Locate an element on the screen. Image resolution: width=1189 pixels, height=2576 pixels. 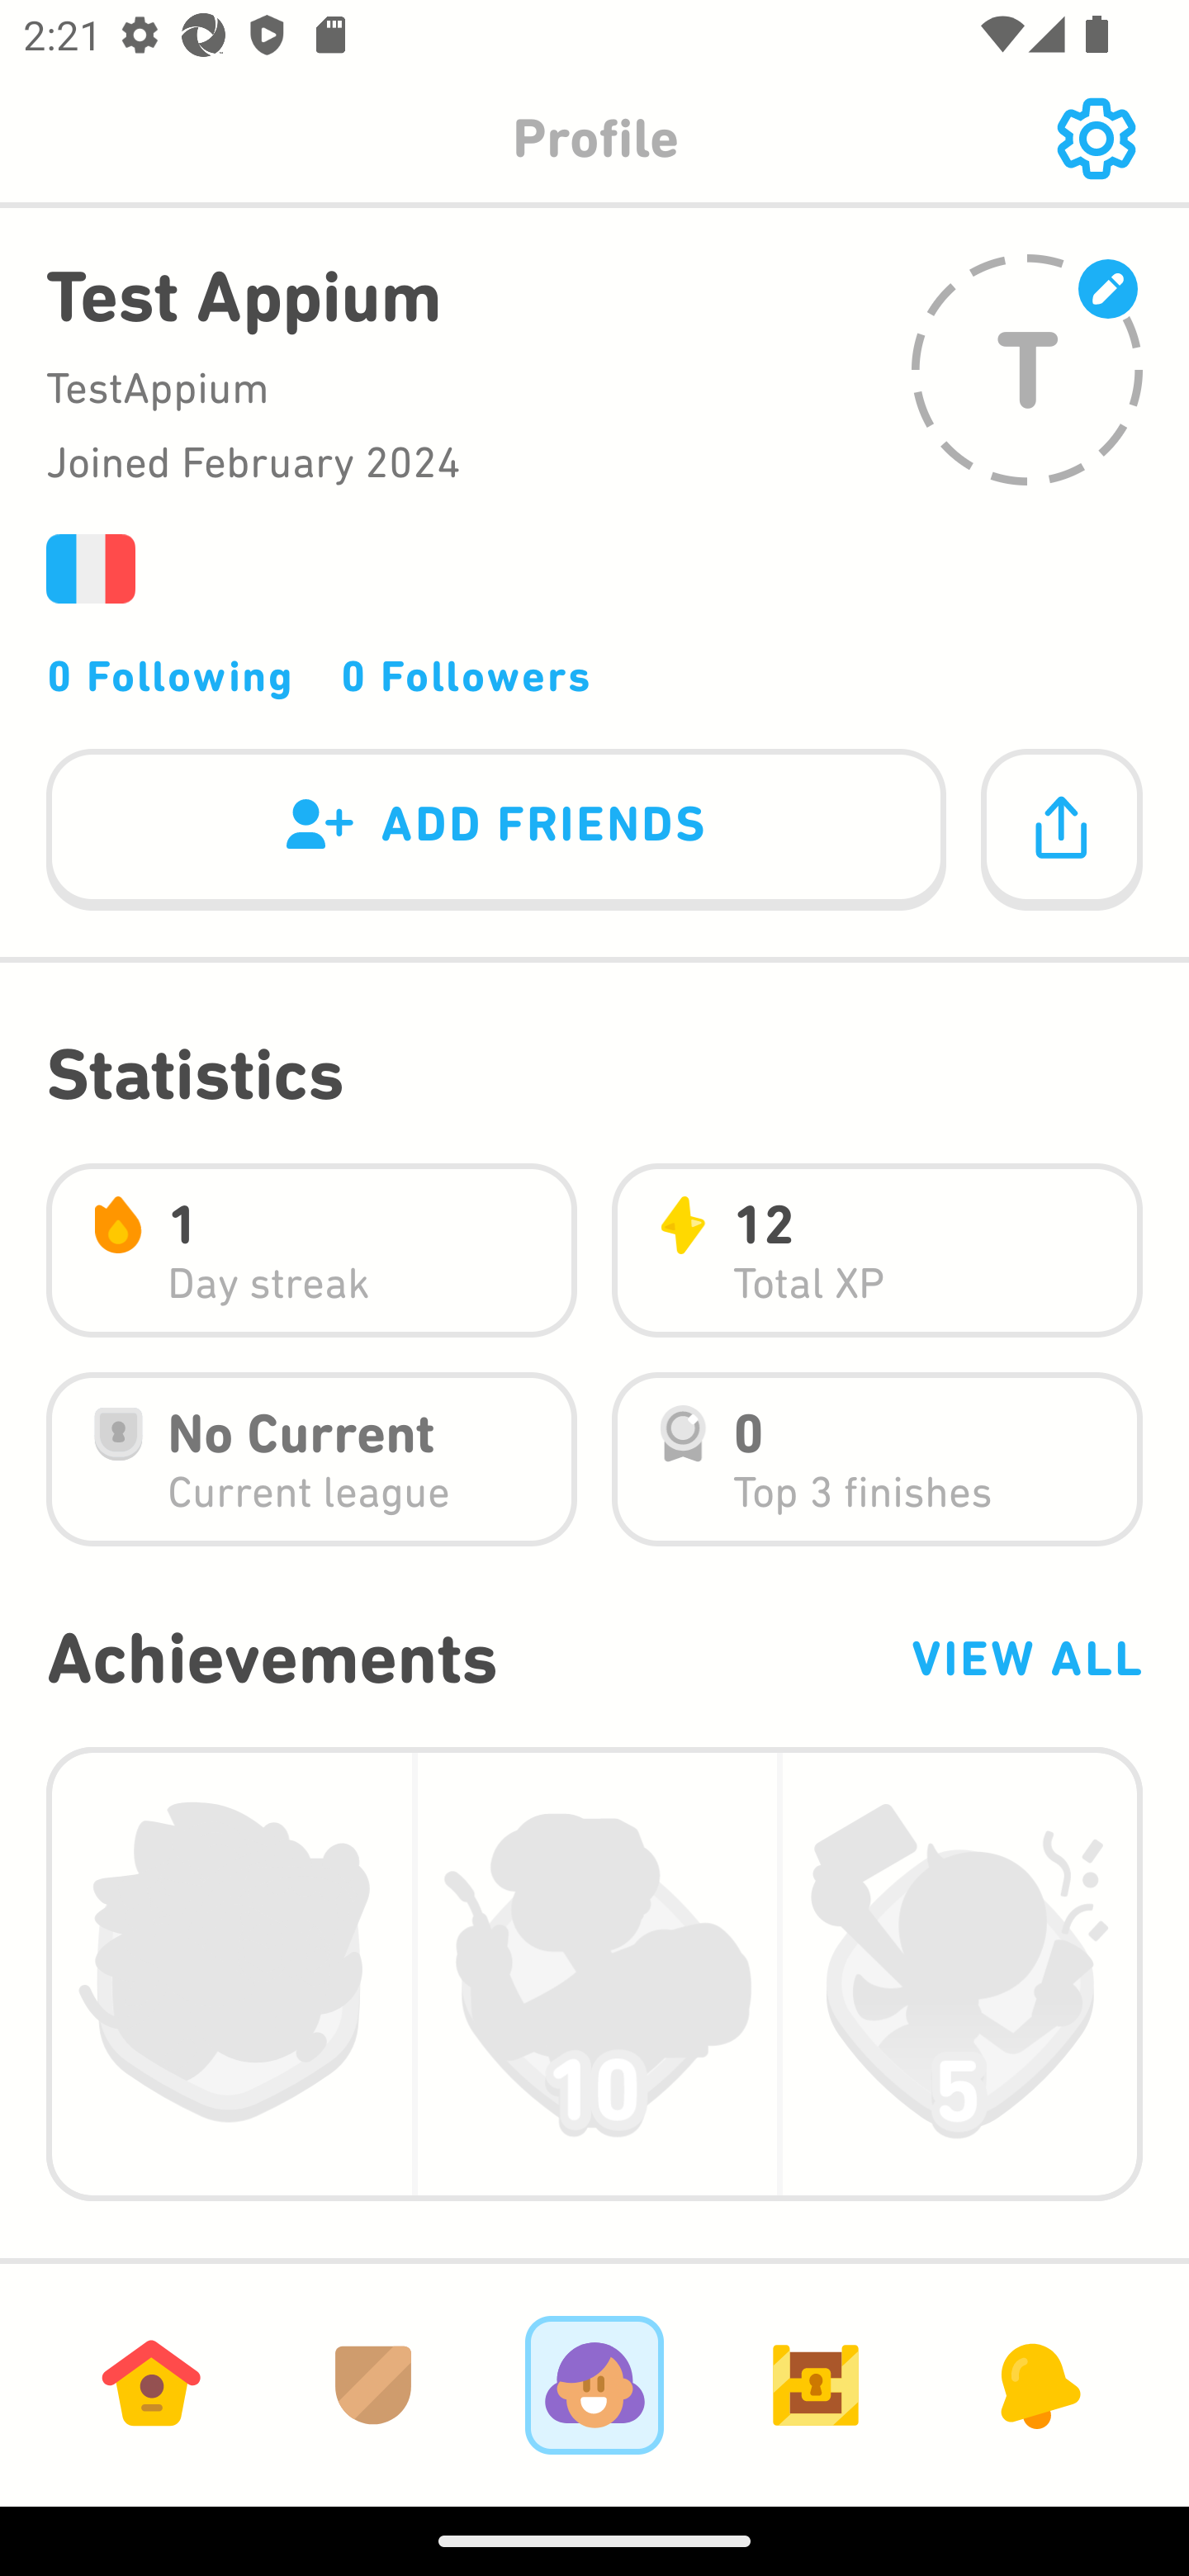
Leagues Tab is located at coordinates (373, 2384).